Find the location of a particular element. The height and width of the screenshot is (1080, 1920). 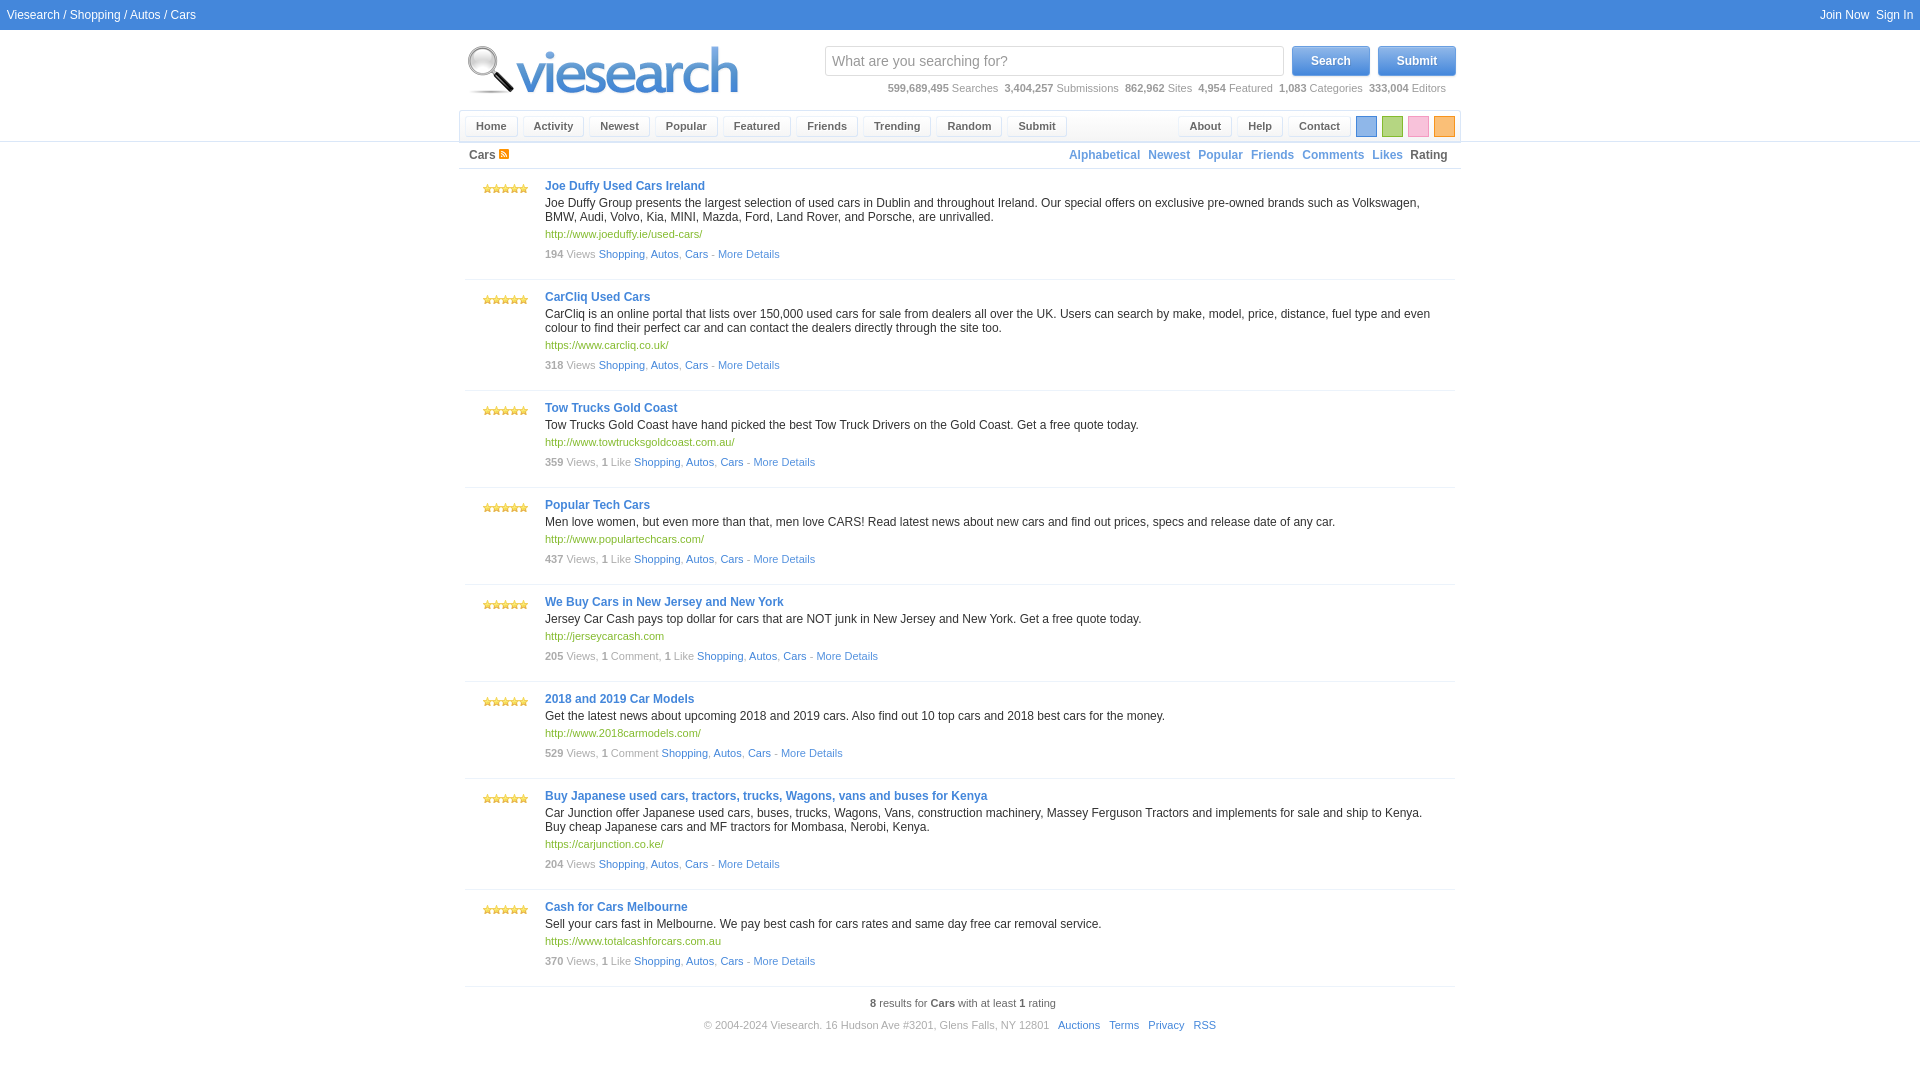

Submit is located at coordinates (1036, 126).